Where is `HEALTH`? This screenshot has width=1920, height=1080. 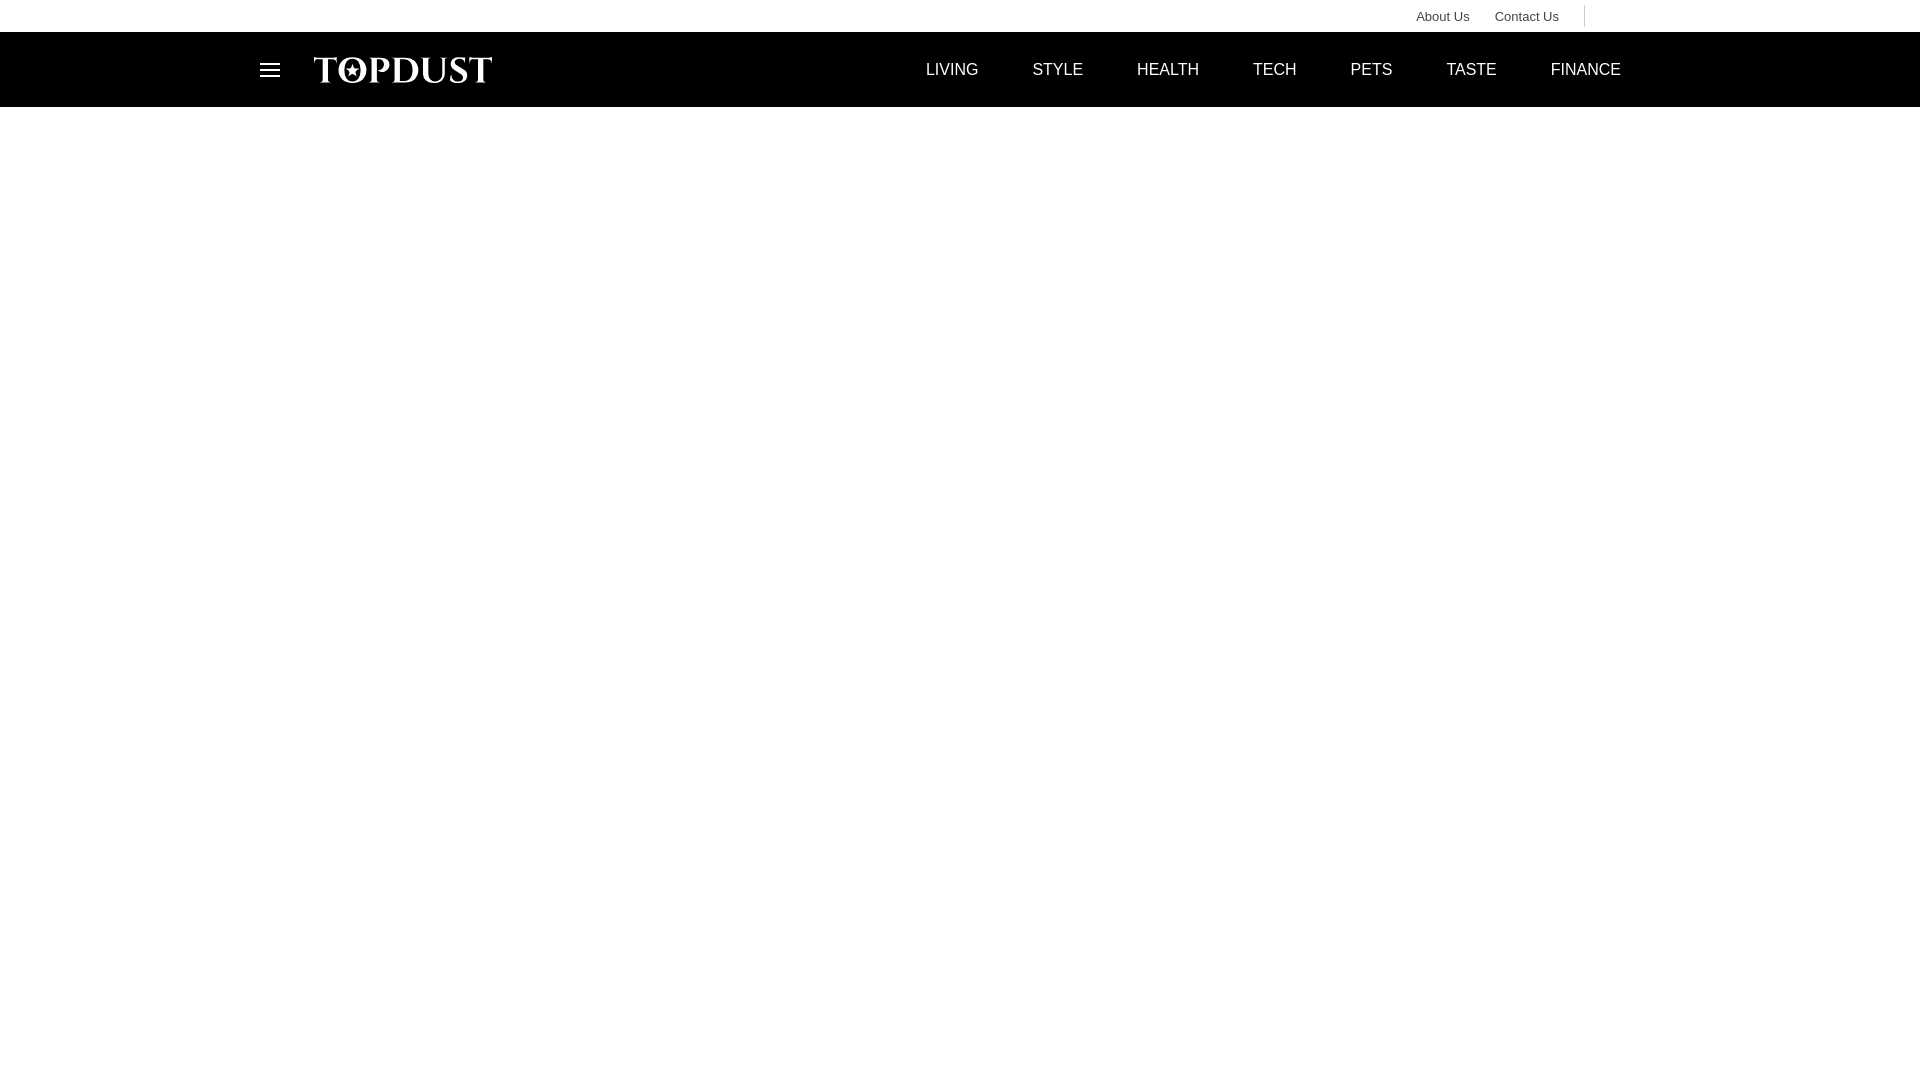
HEALTH is located at coordinates (1168, 69).